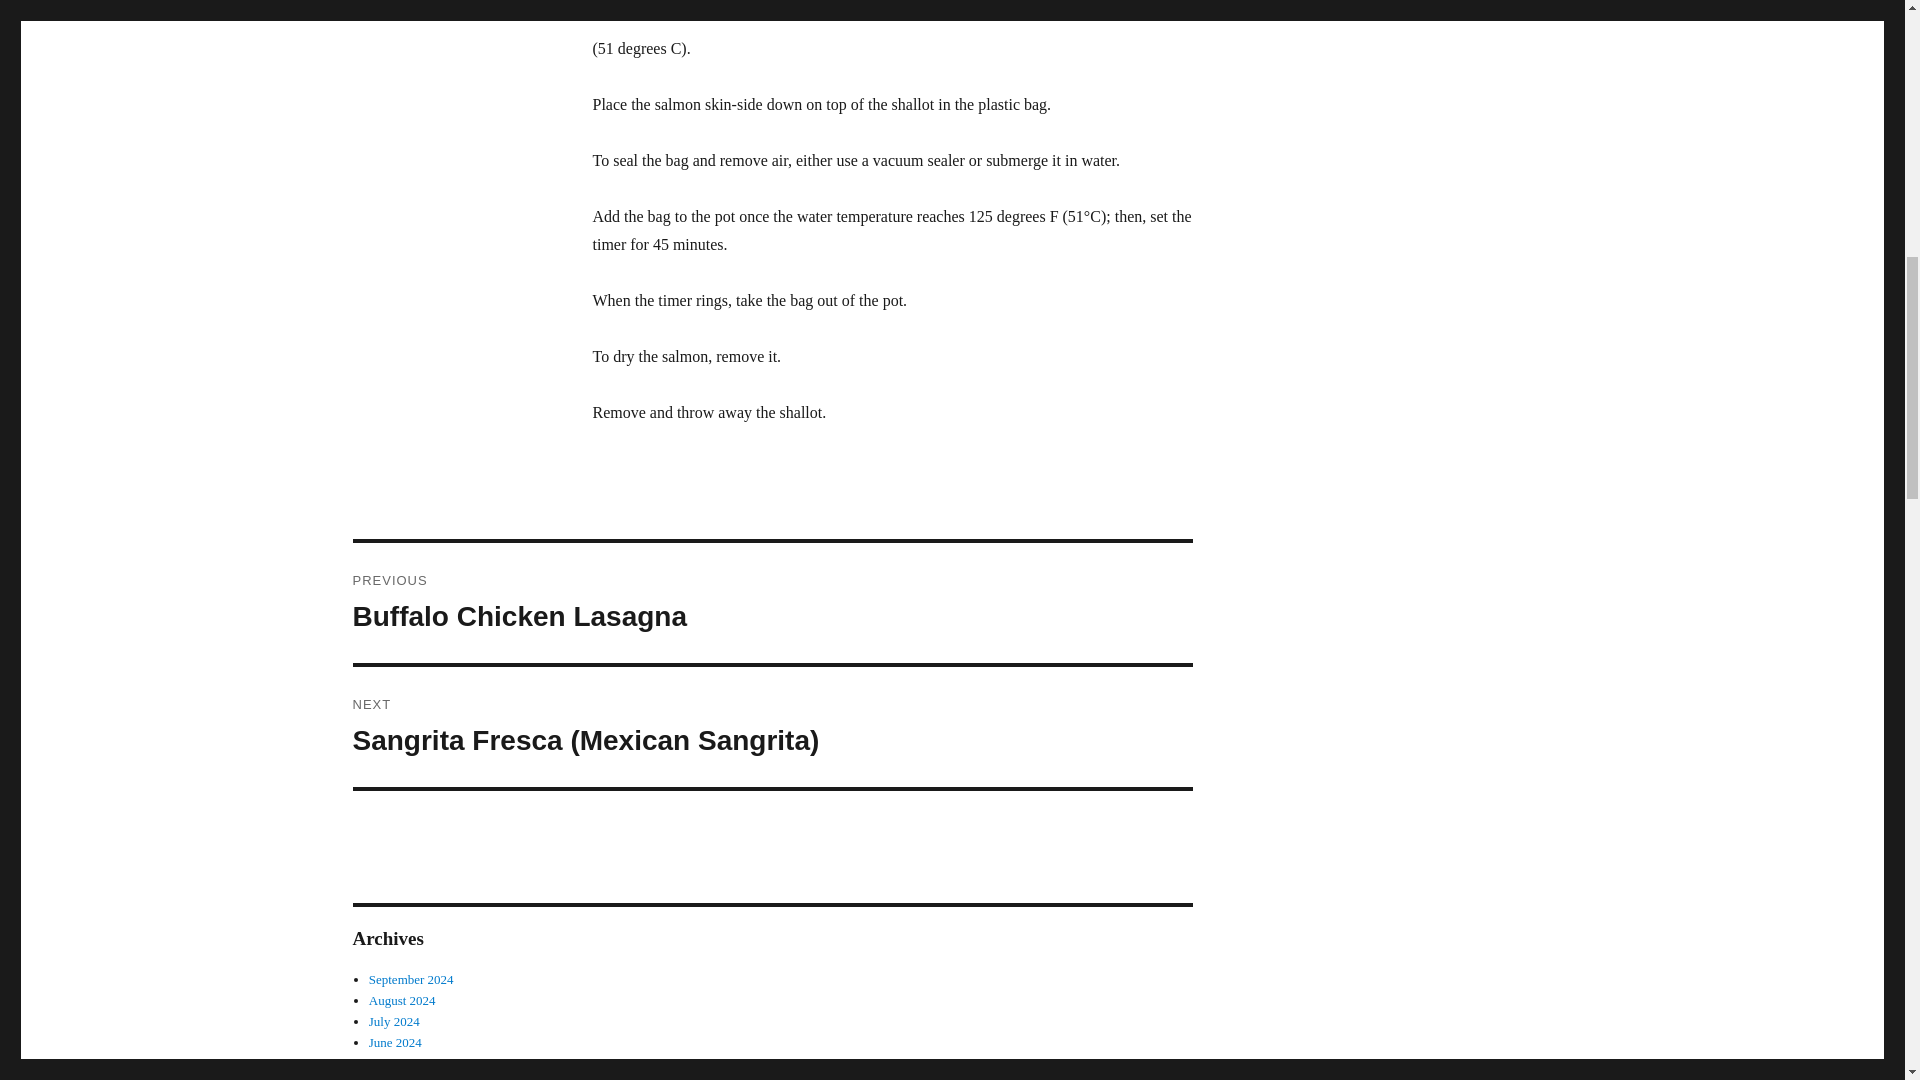 The image size is (1920, 1080). I want to click on June 2024, so click(394, 1022).